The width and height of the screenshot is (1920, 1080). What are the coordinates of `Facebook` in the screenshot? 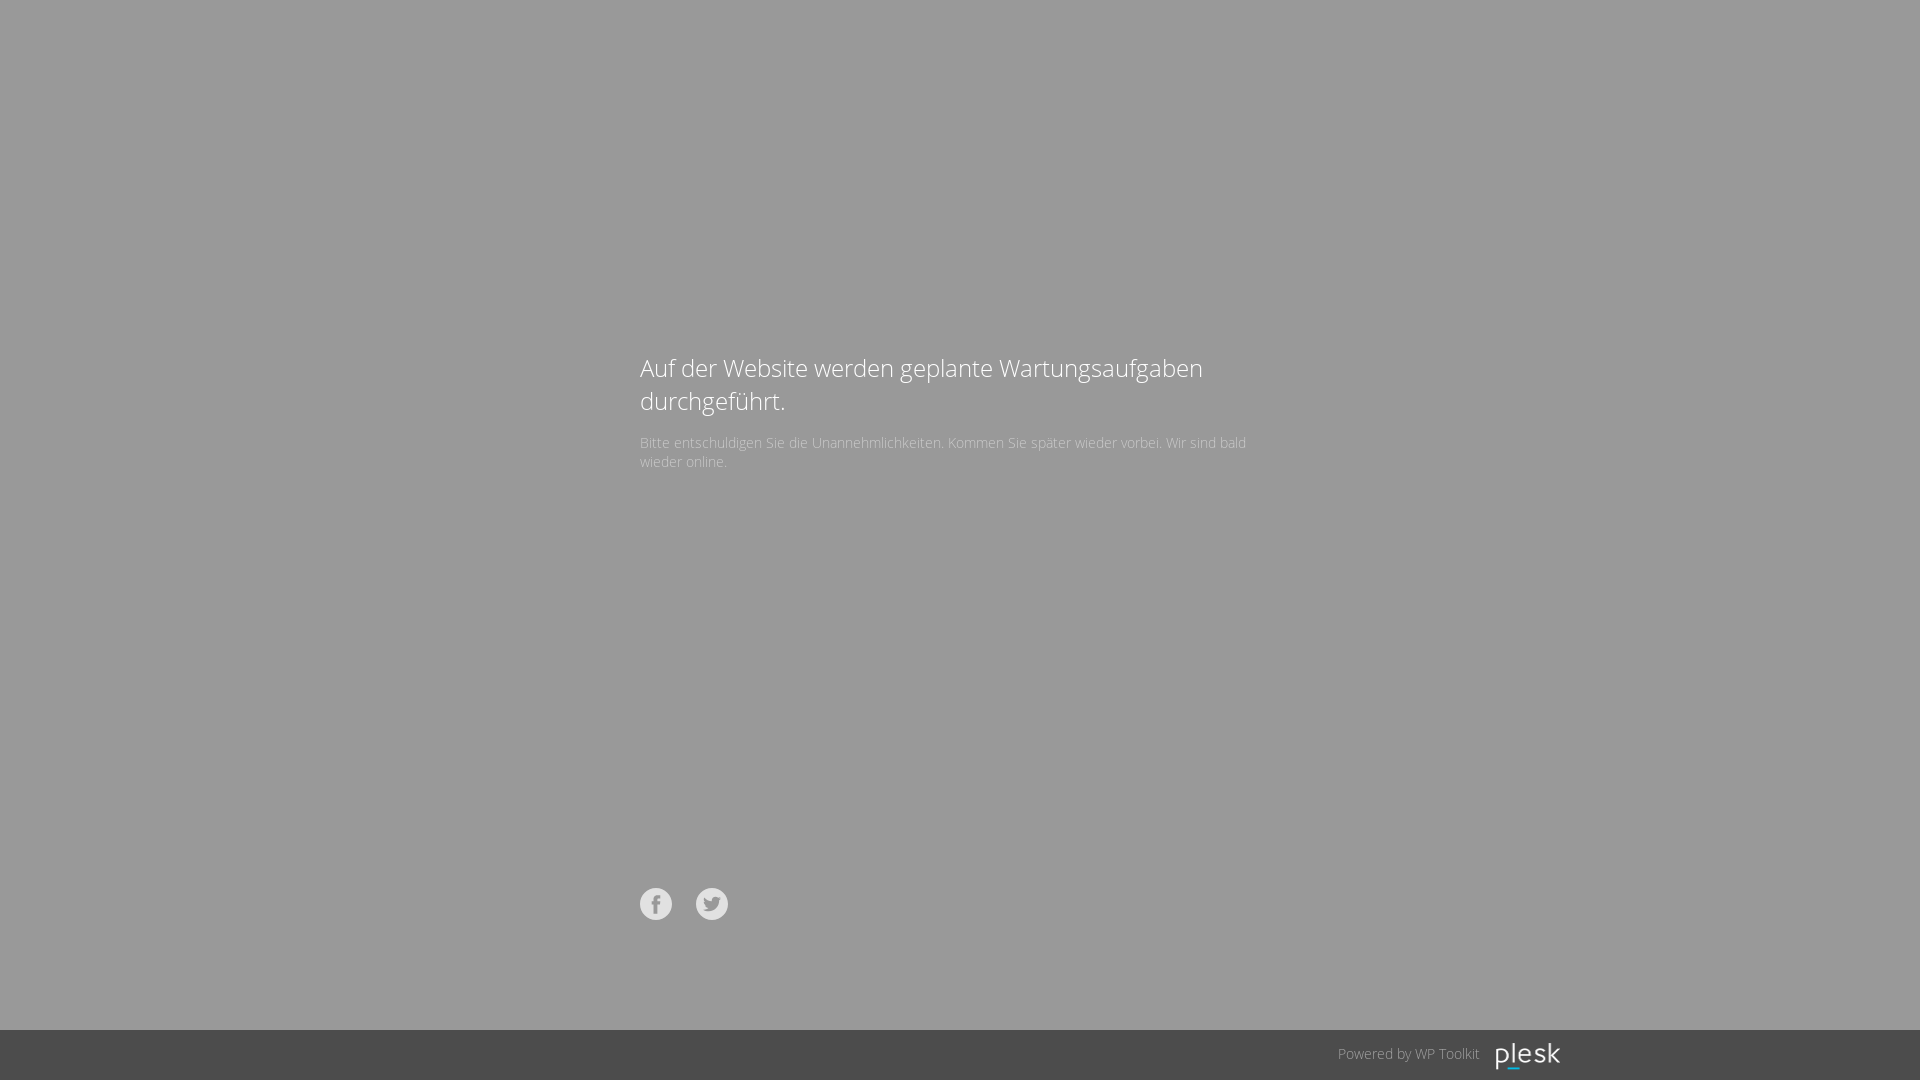 It's located at (656, 904).